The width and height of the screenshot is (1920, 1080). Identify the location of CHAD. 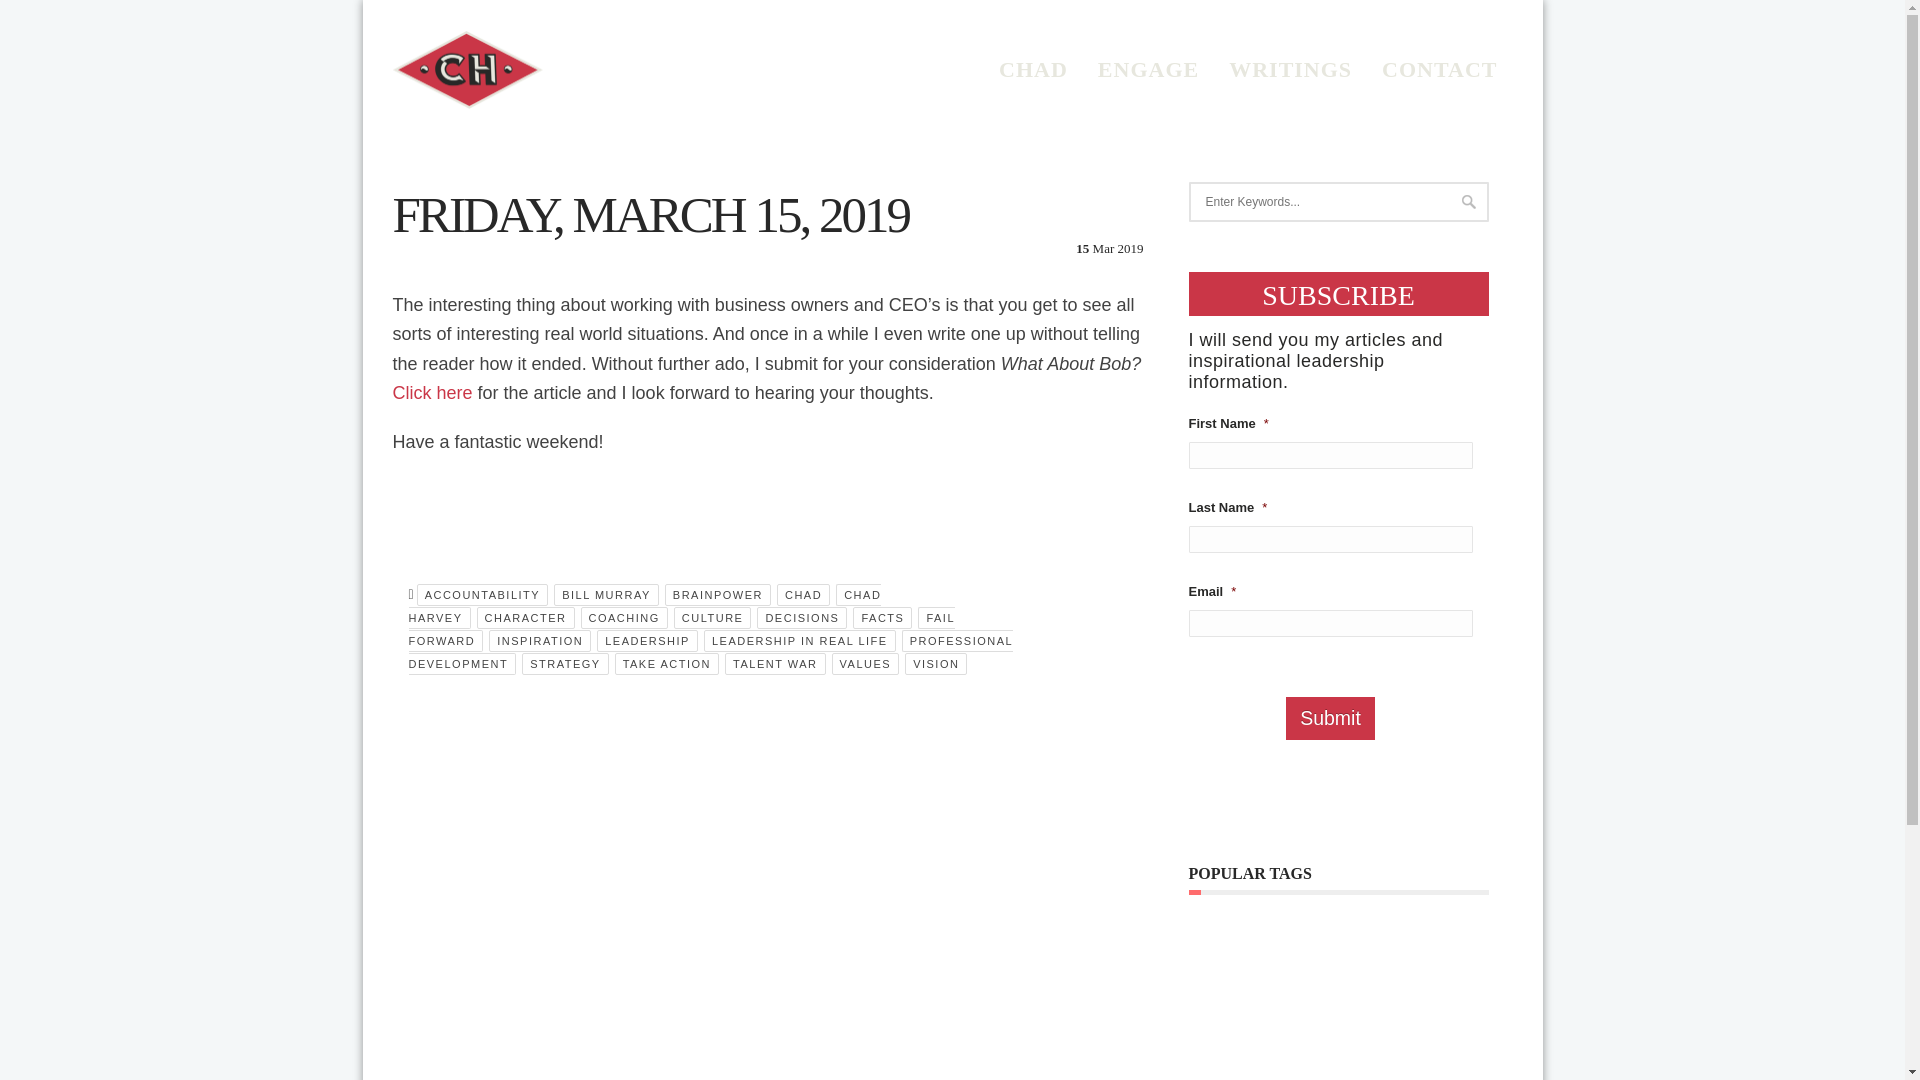
(1032, 70).